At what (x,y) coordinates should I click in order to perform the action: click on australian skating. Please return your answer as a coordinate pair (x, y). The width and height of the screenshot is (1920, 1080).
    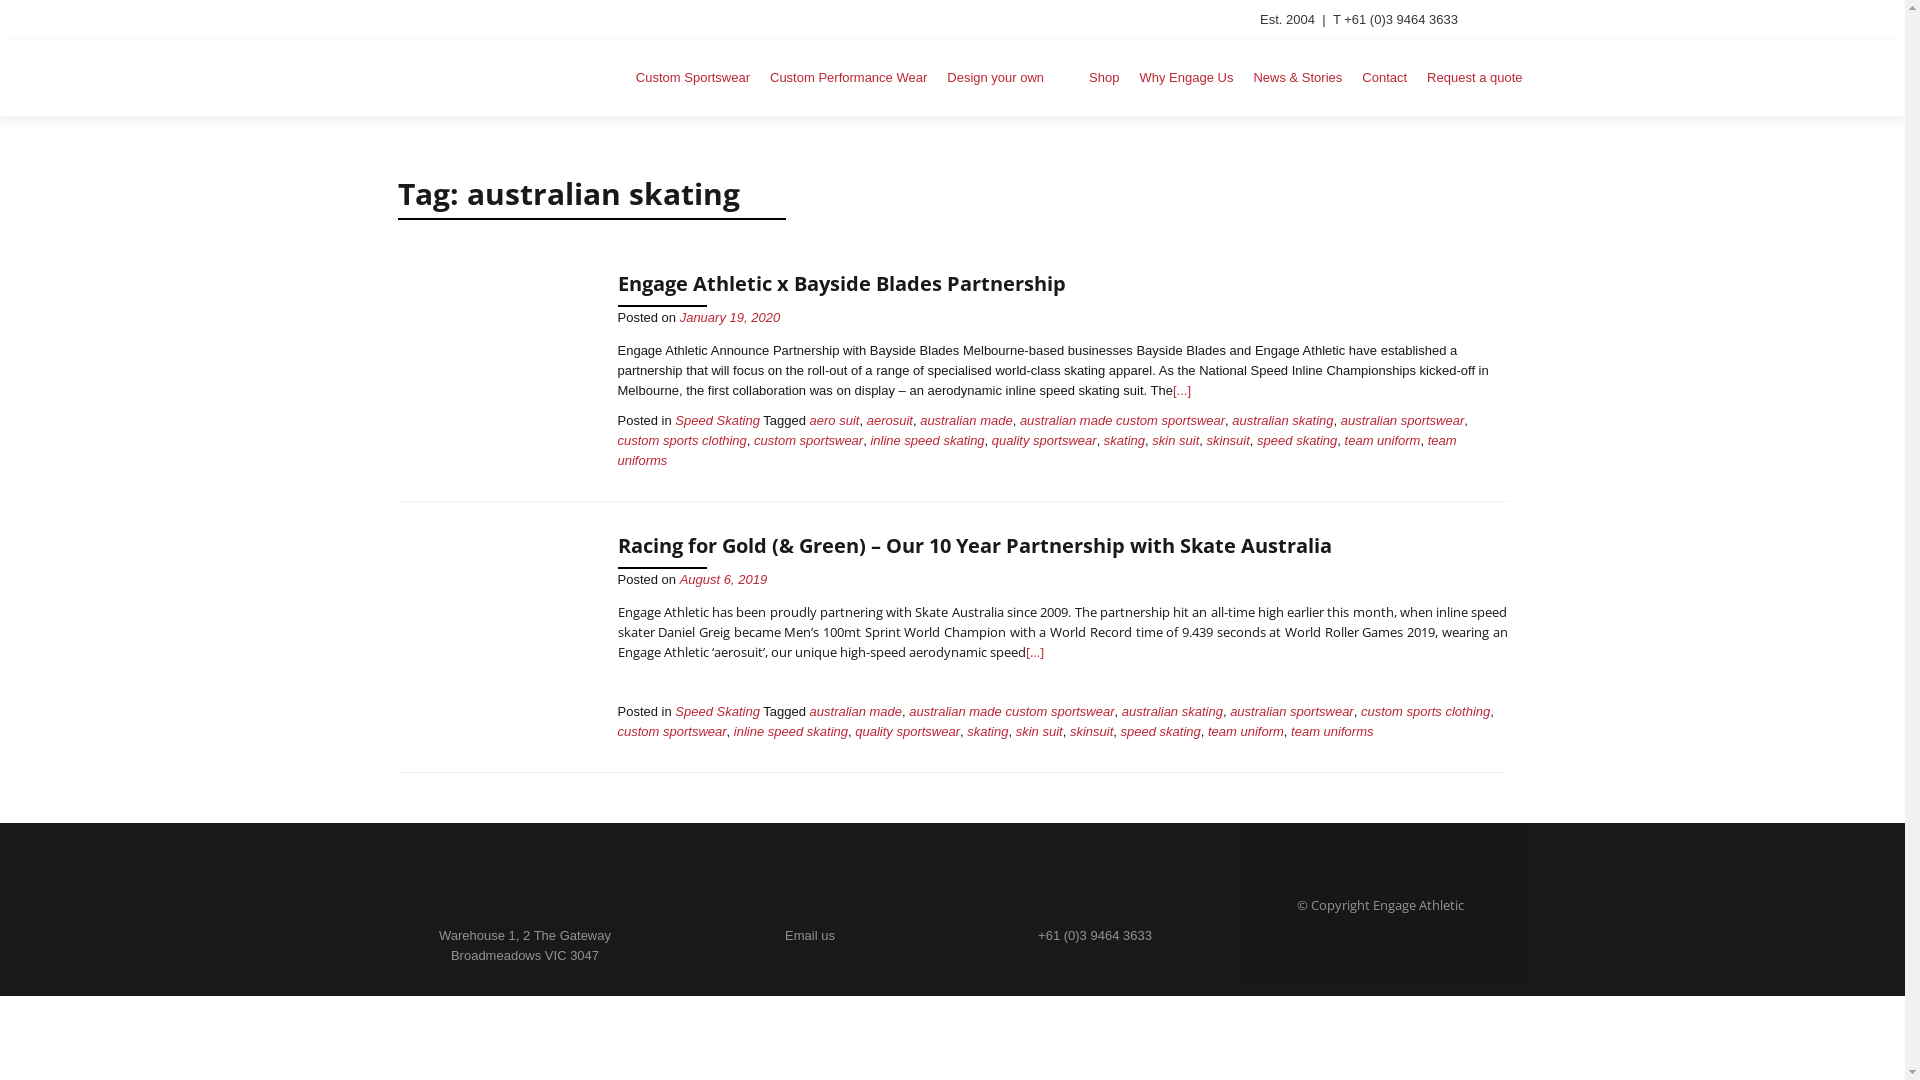
    Looking at the image, I should click on (1282, 420).